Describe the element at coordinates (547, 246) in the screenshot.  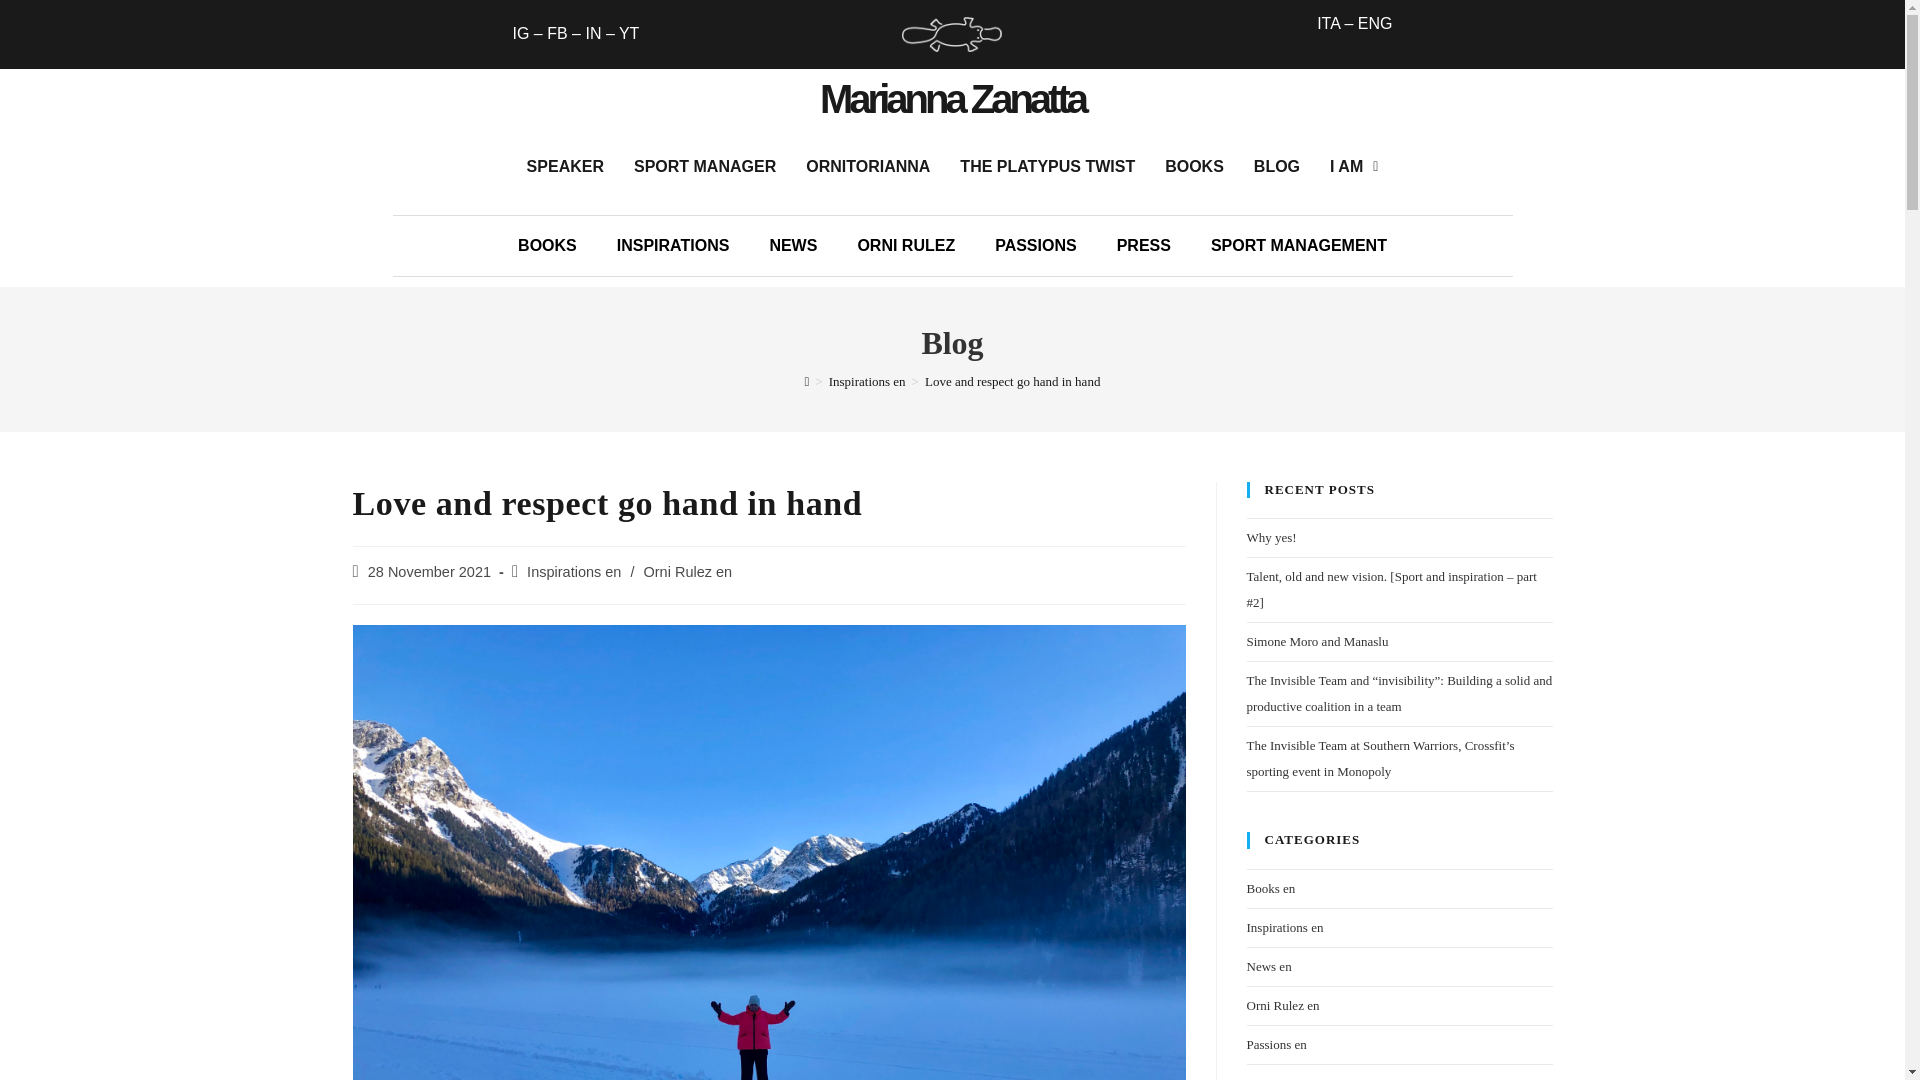
I see `BOOKS` at that location.